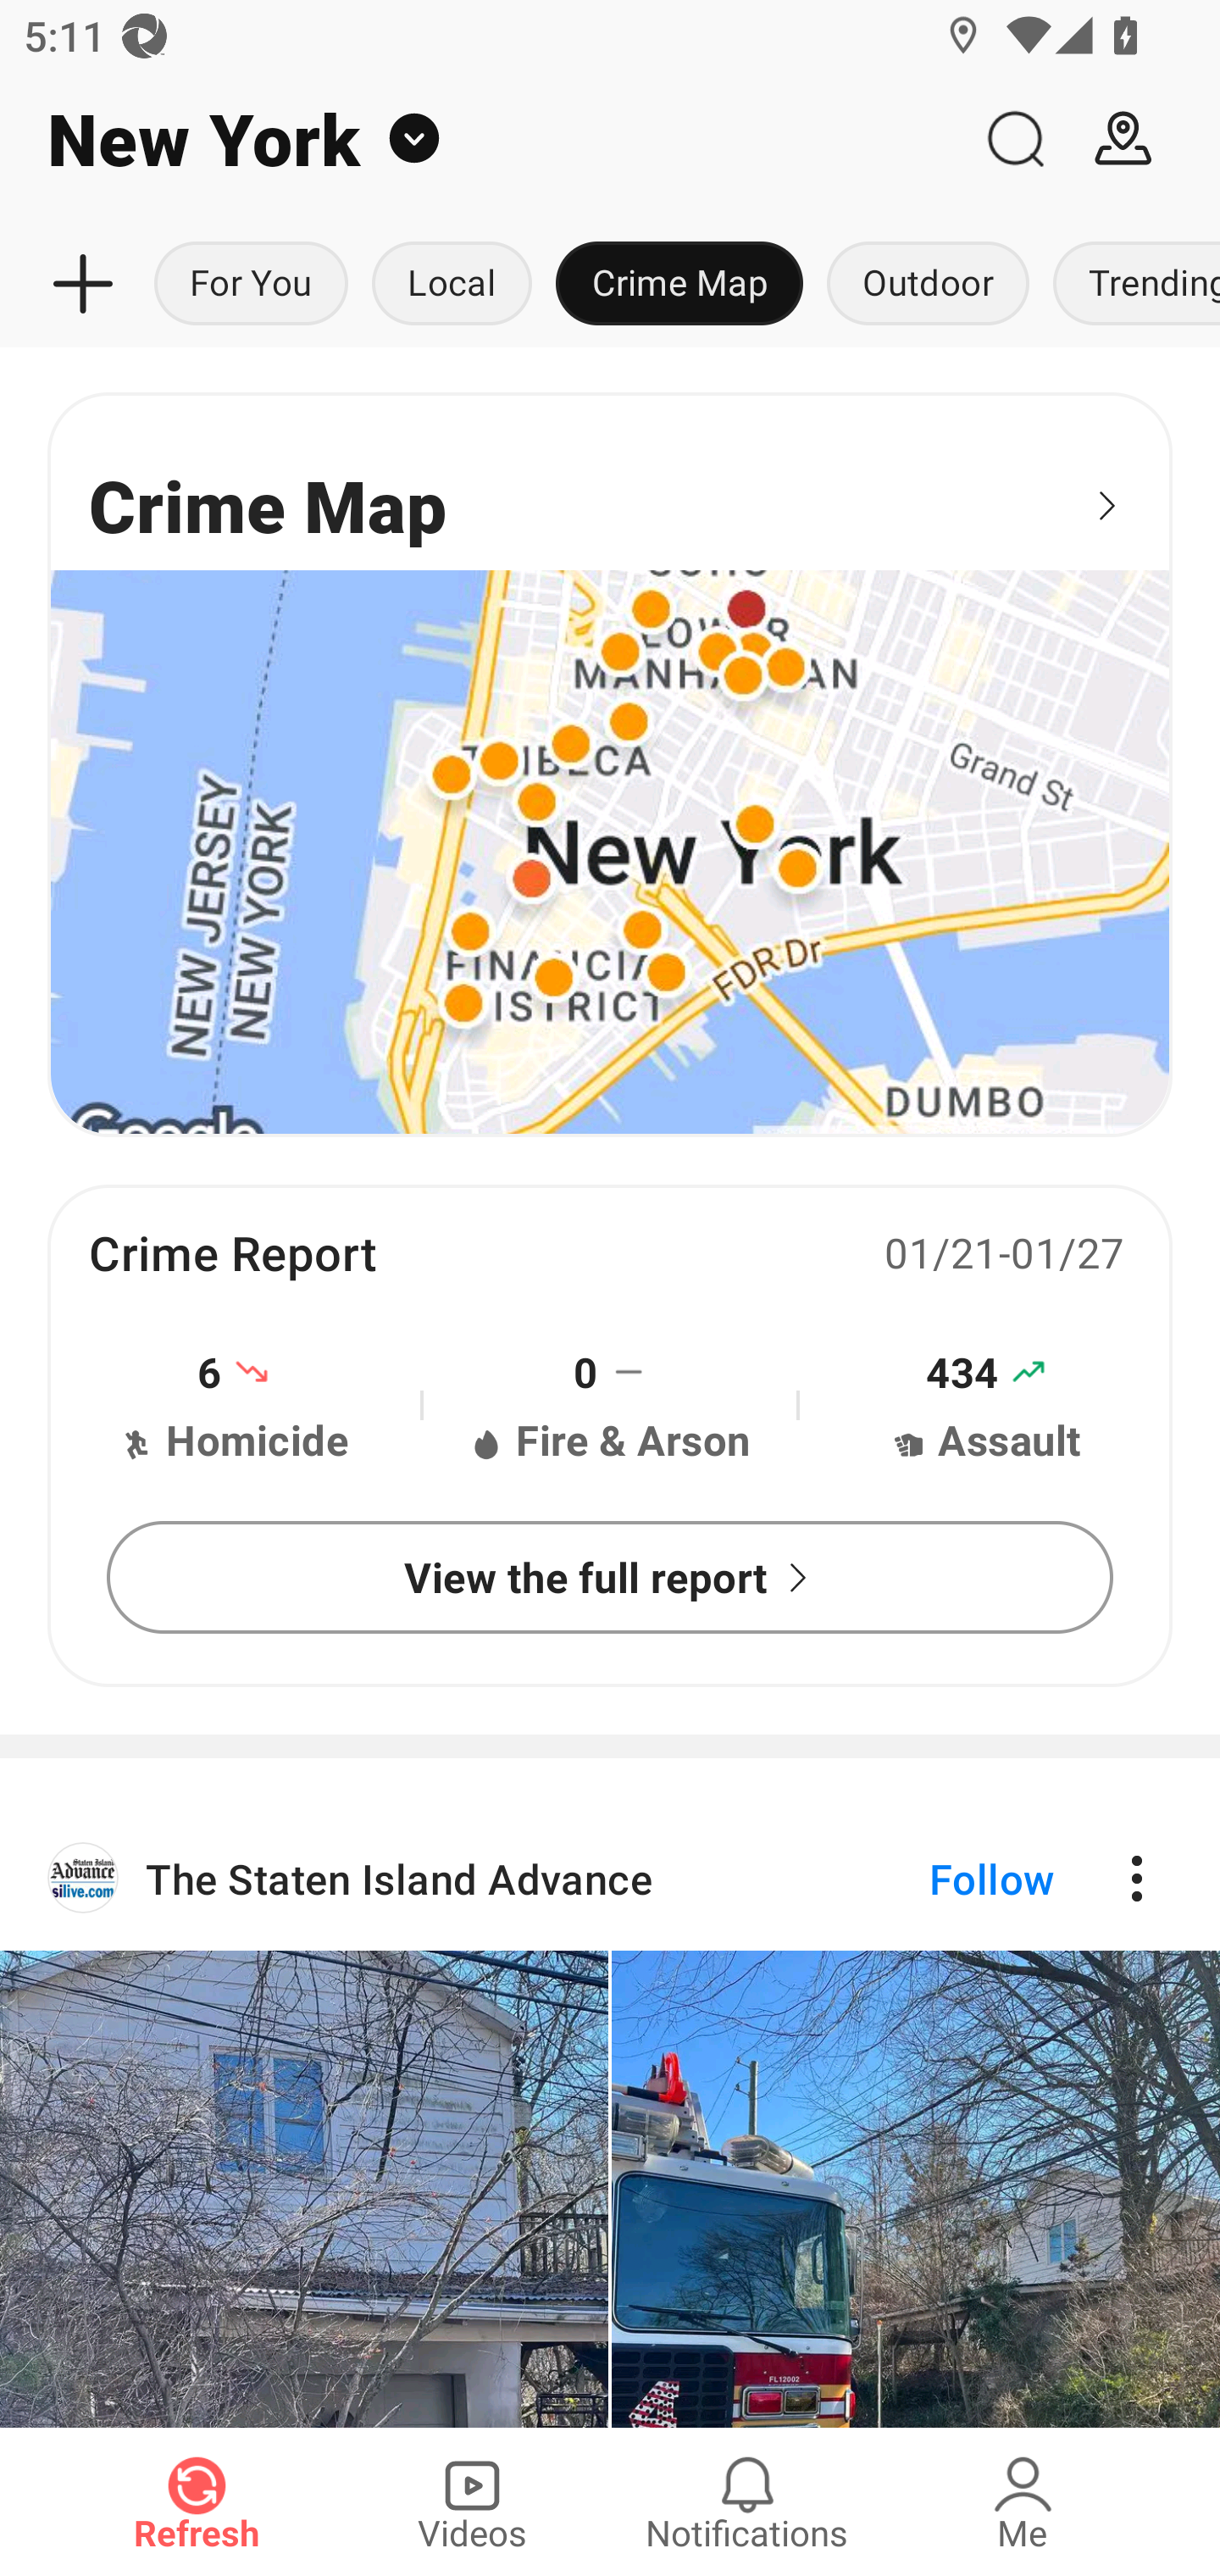  Describe the element at coordinates (452, 285) in the screenshot. I see `Local` at that location.